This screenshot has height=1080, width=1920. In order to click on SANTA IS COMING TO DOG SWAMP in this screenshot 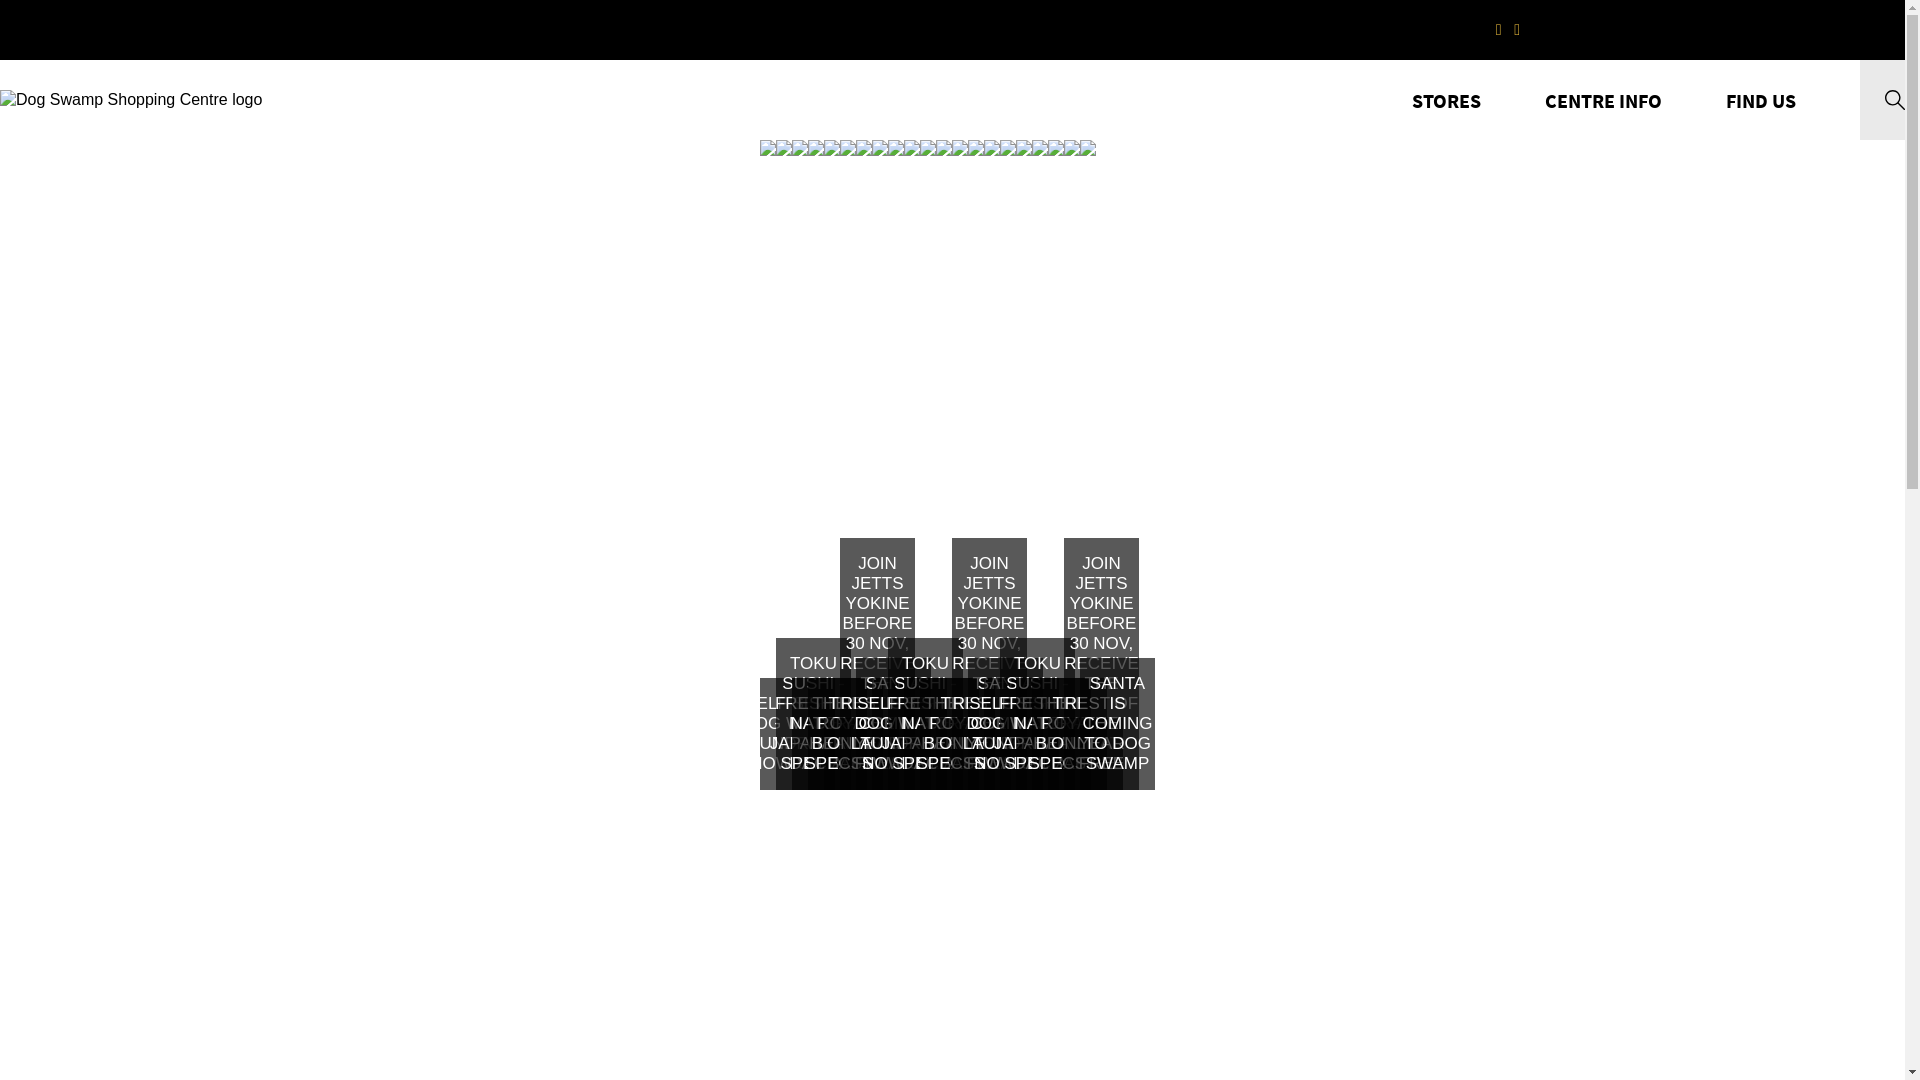, I will do `click(1024, 465)`.